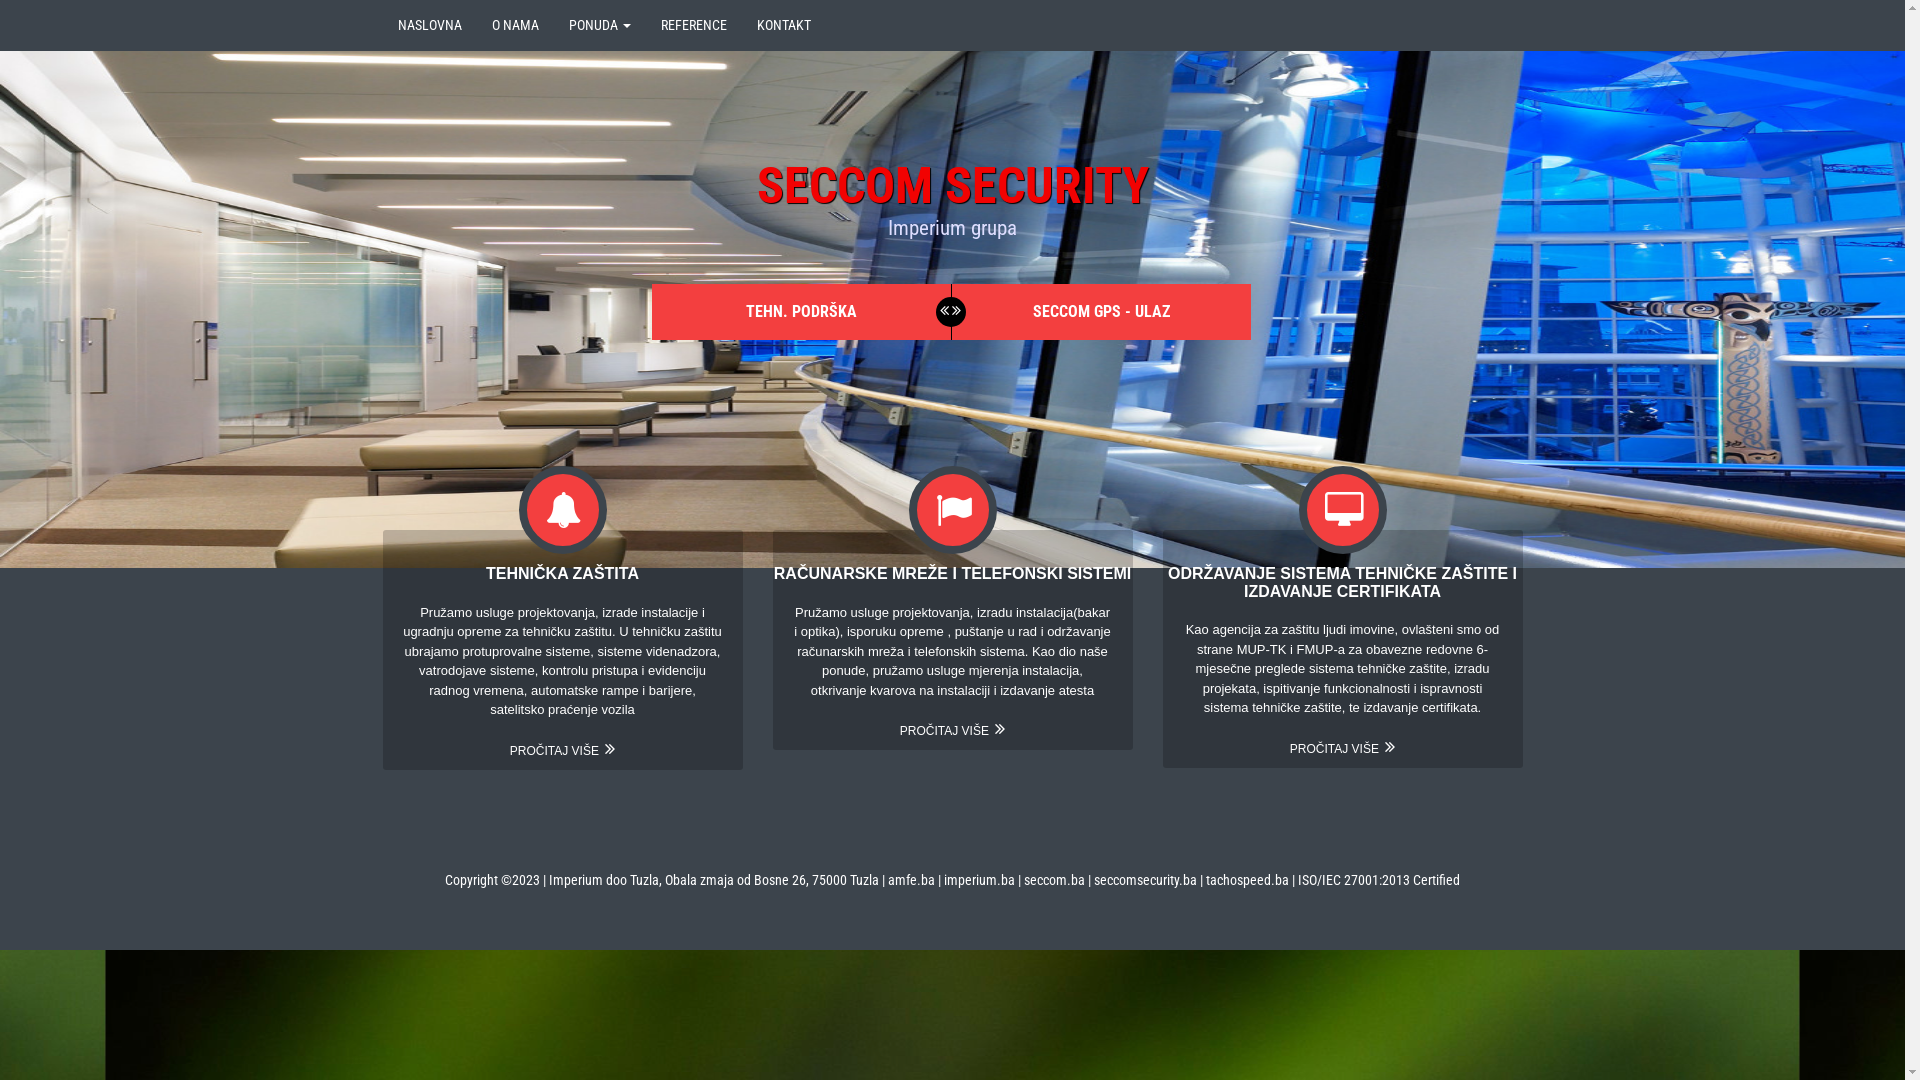 Image resolution: width=1920 pixels, height=1080 pixels. Describe the element at coordinates (980, 880) in the screenshot. I see `imperium.ba` at that location.